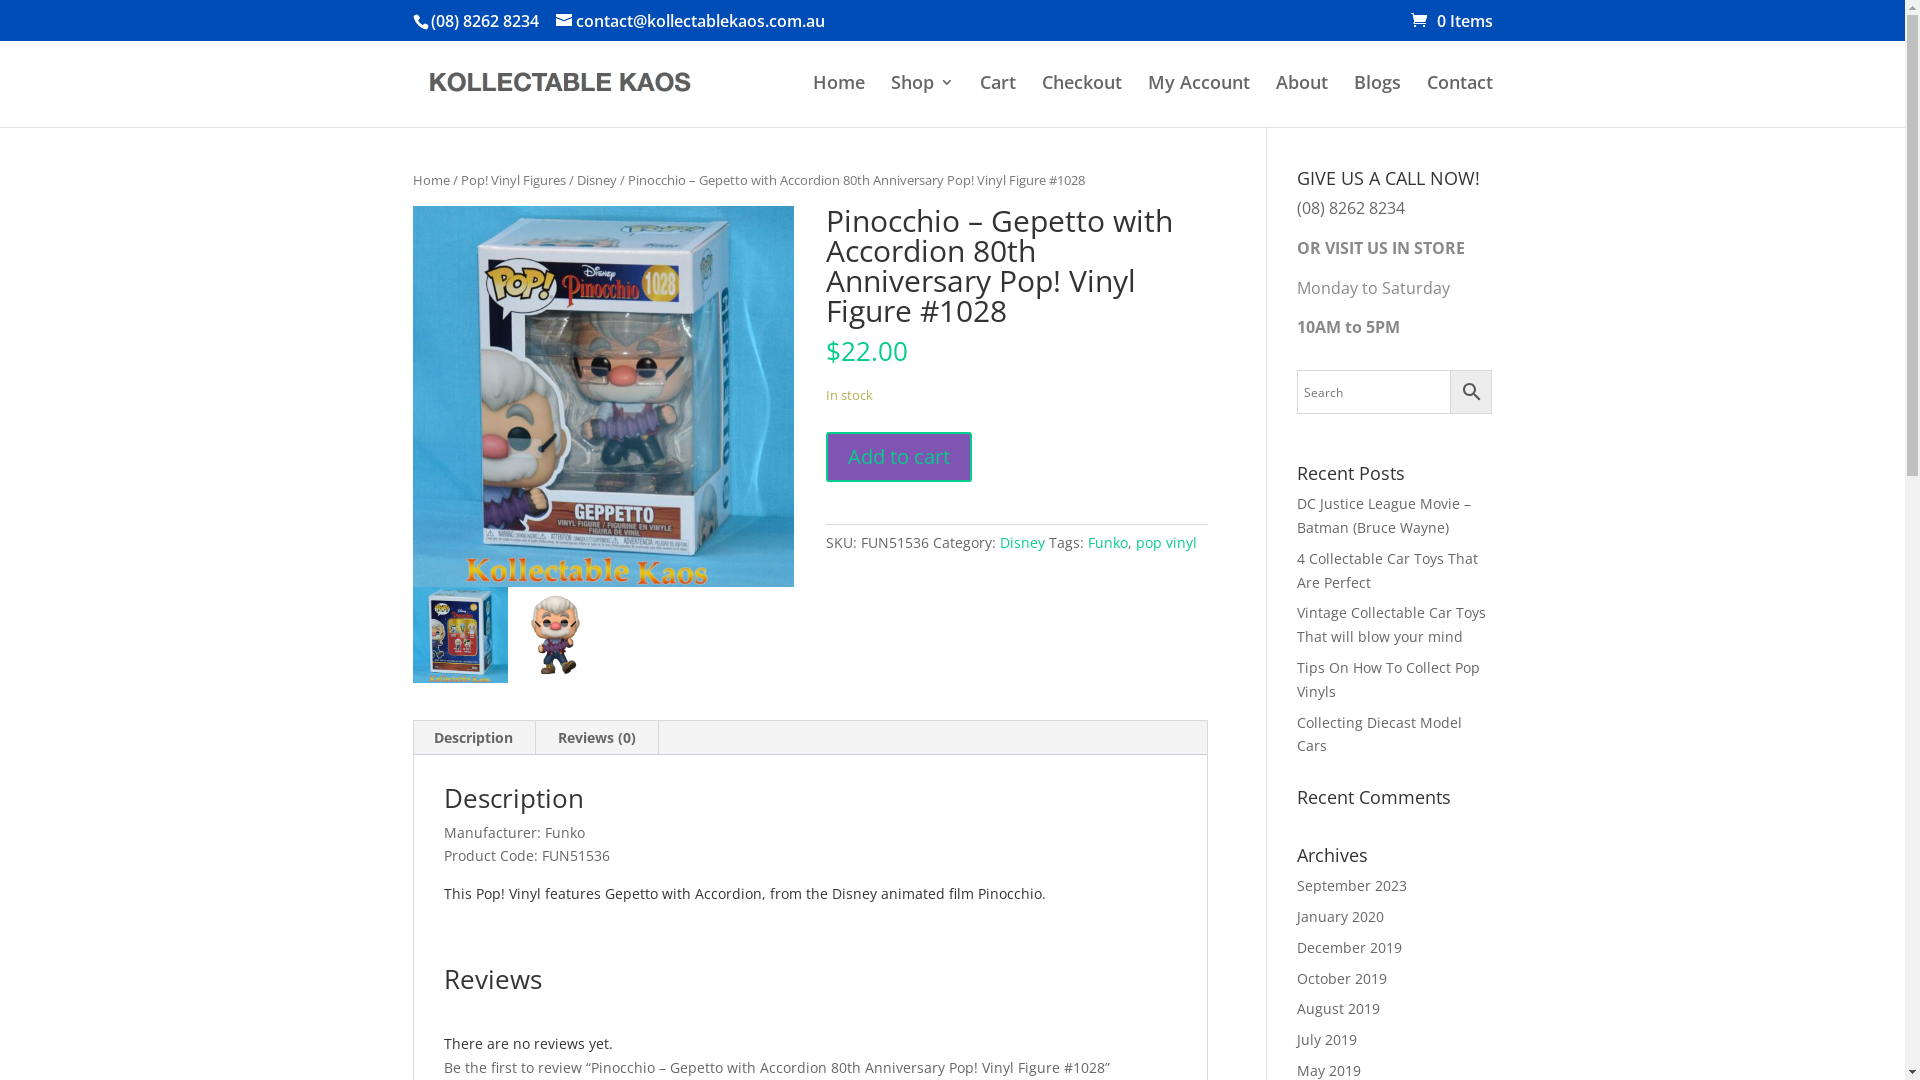 This screenshot has width=1920, height=1080. What do you see at coordinates (430, 180) in the screenshot?
I see `Home` at bounding box center [430, 180].